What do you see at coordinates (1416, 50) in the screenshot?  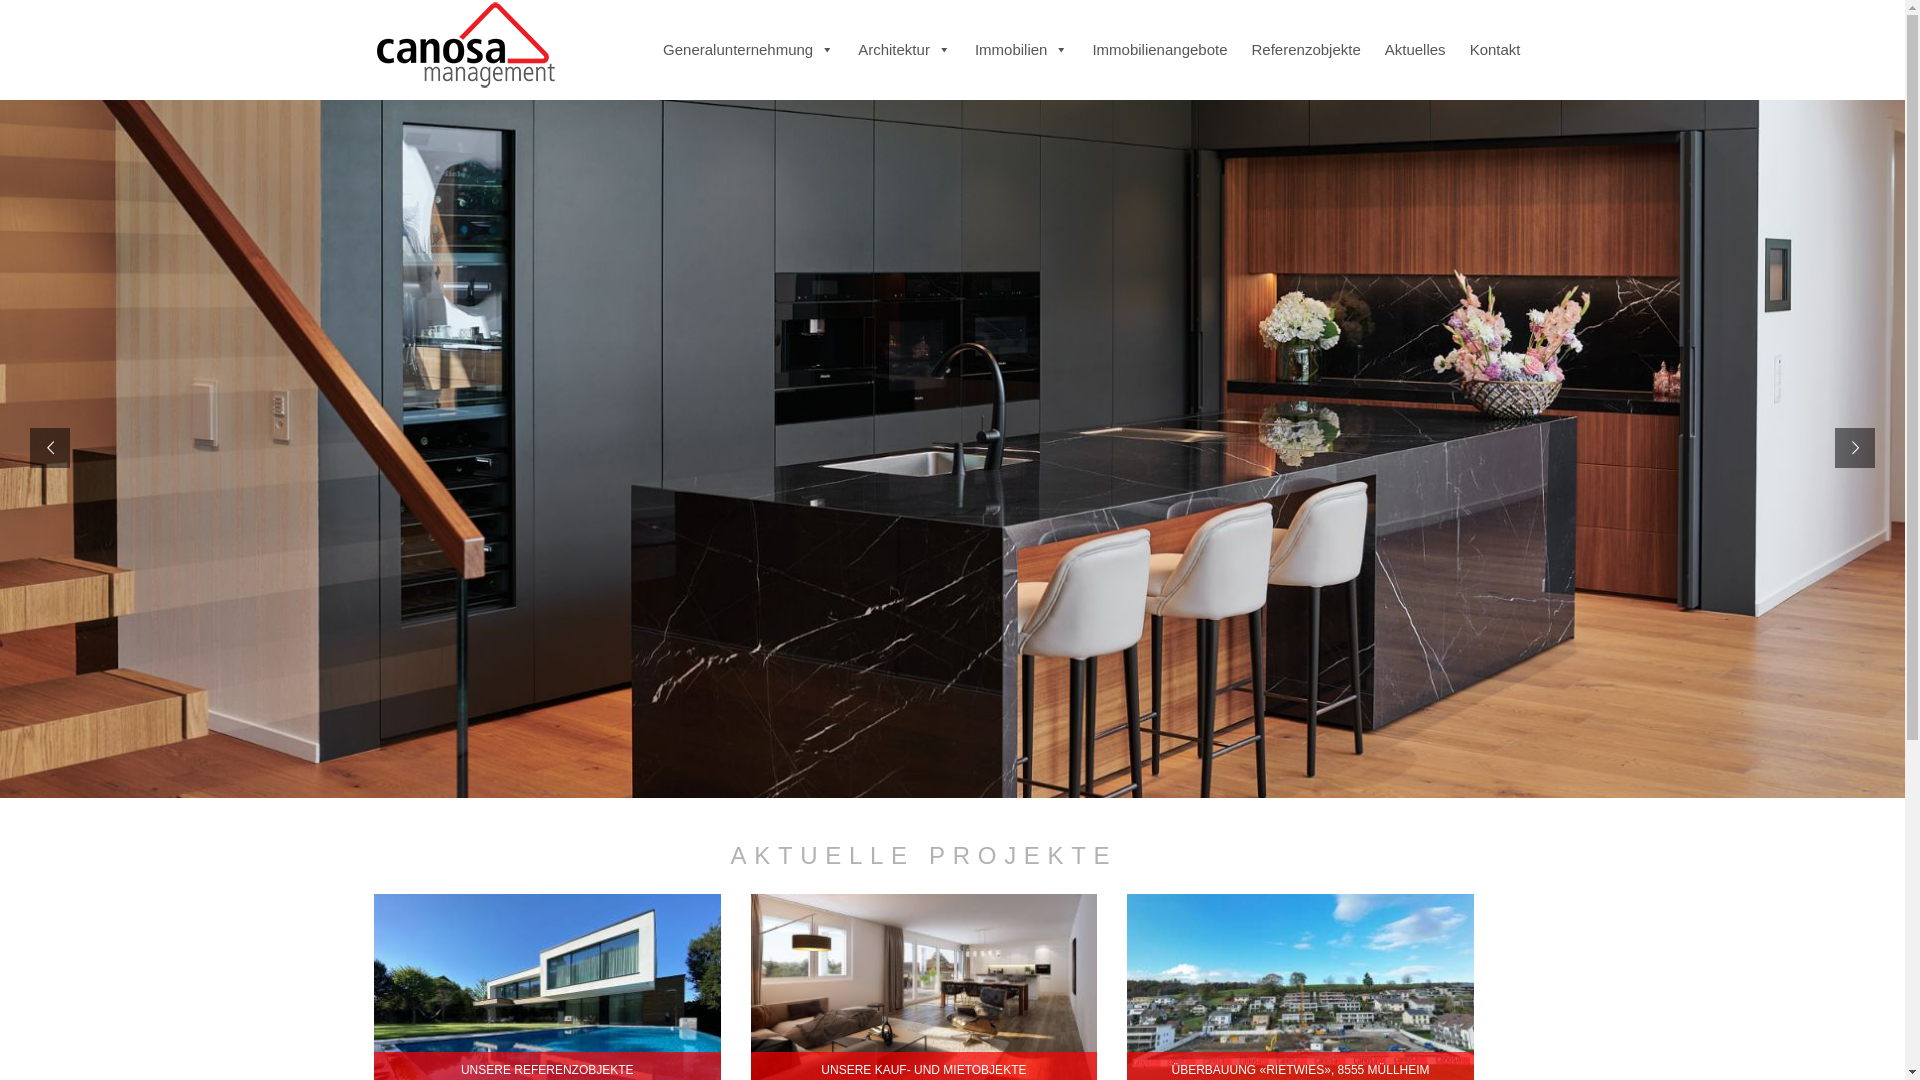 I see `Aktuelles` at bounding box center [1416, 50].